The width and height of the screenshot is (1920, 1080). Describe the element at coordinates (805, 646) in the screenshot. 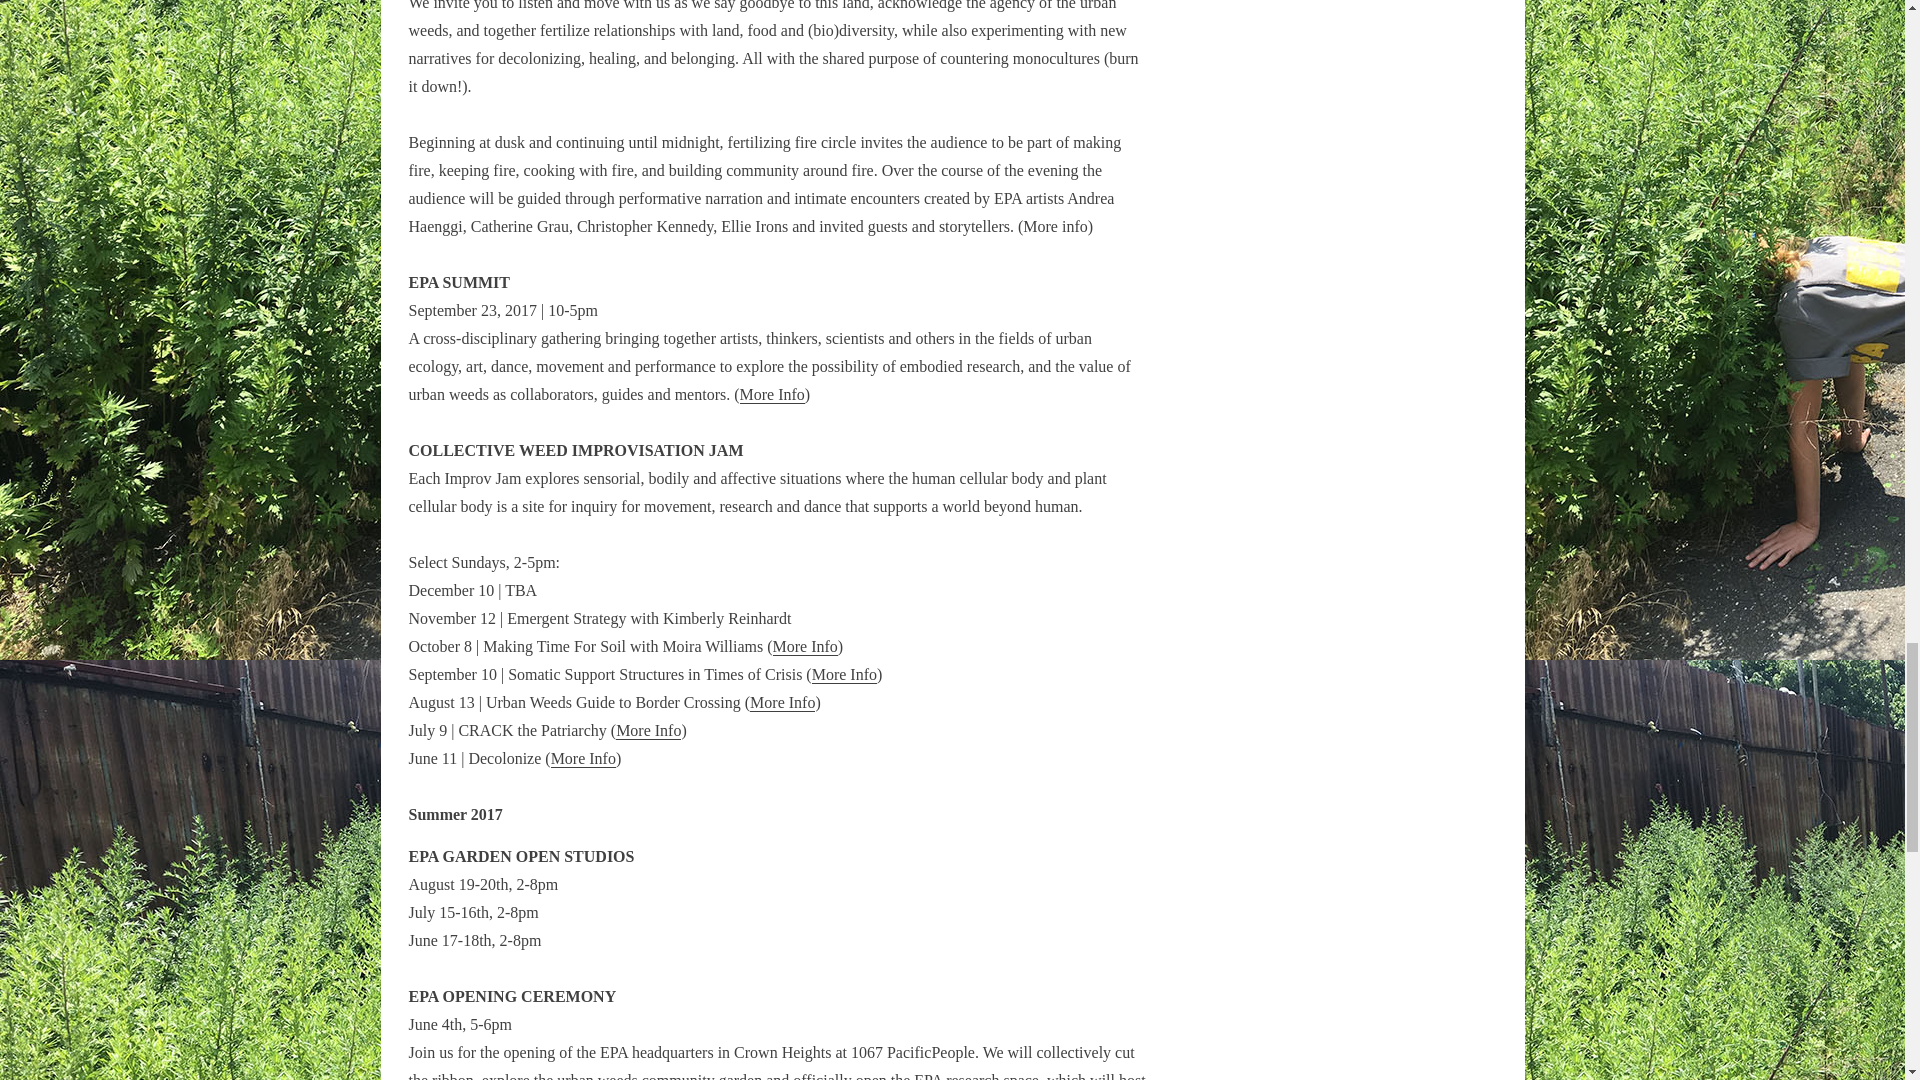

I see `More Info` at that location.